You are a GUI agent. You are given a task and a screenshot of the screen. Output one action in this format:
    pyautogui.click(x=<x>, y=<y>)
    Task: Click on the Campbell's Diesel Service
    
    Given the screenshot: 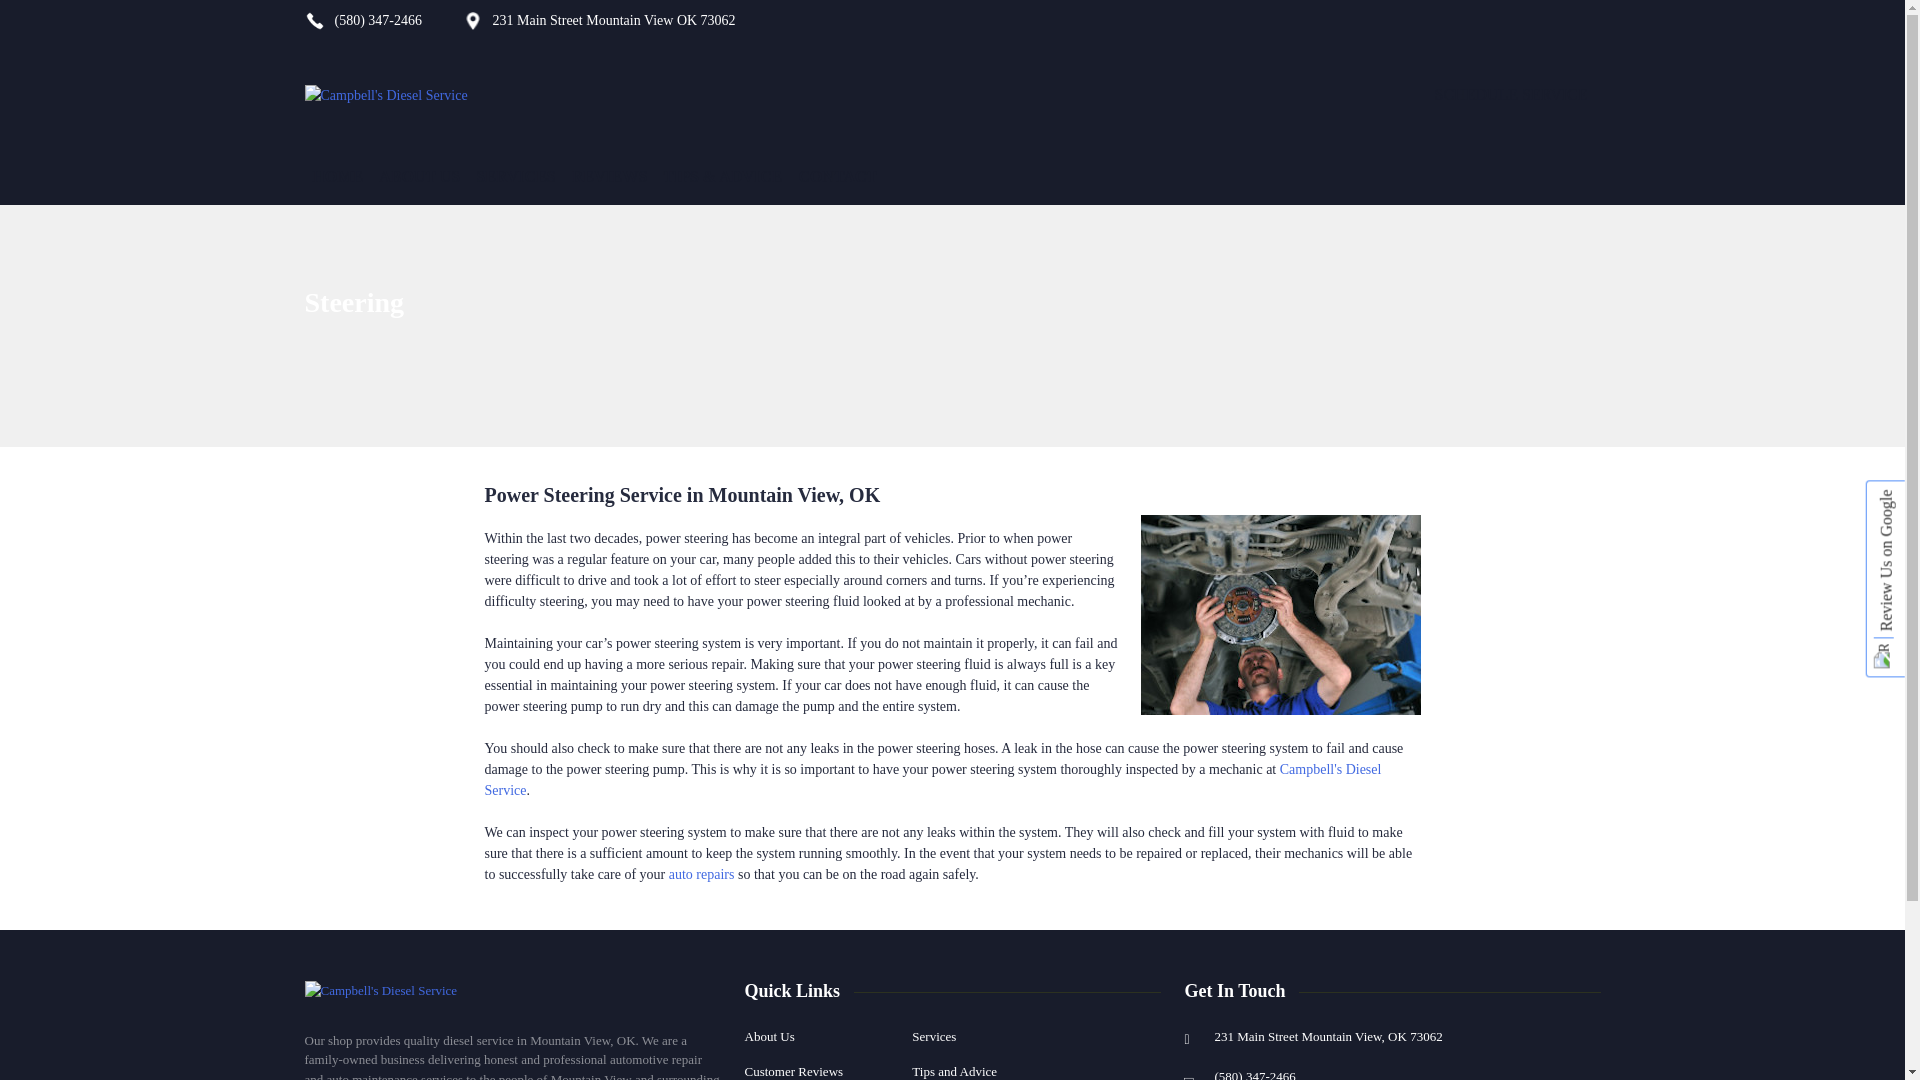 What is the action you would take?
    pyautogui.click(x=404, y=94)
    